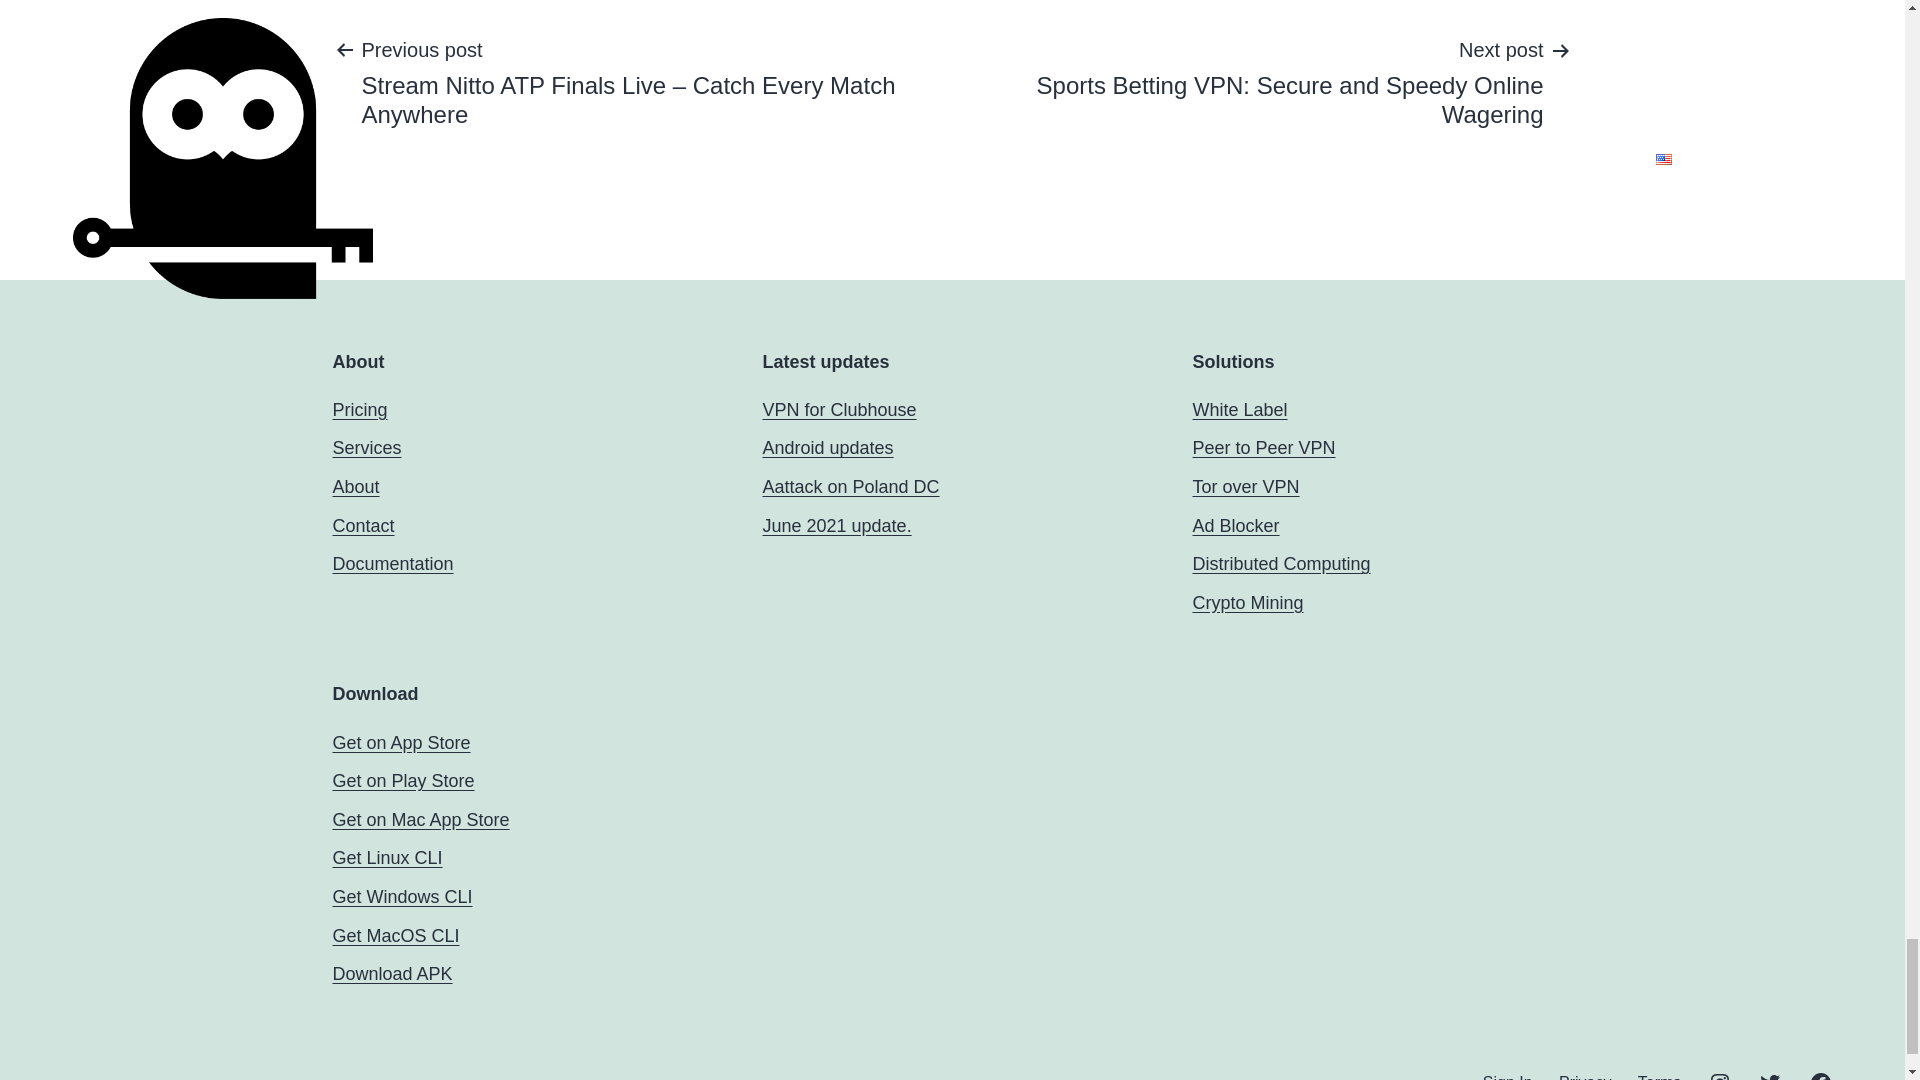 Image resolution: width=1920 pixels, height=1080 pixels. I want to click on Get Linux CLI, so click(386, 858).